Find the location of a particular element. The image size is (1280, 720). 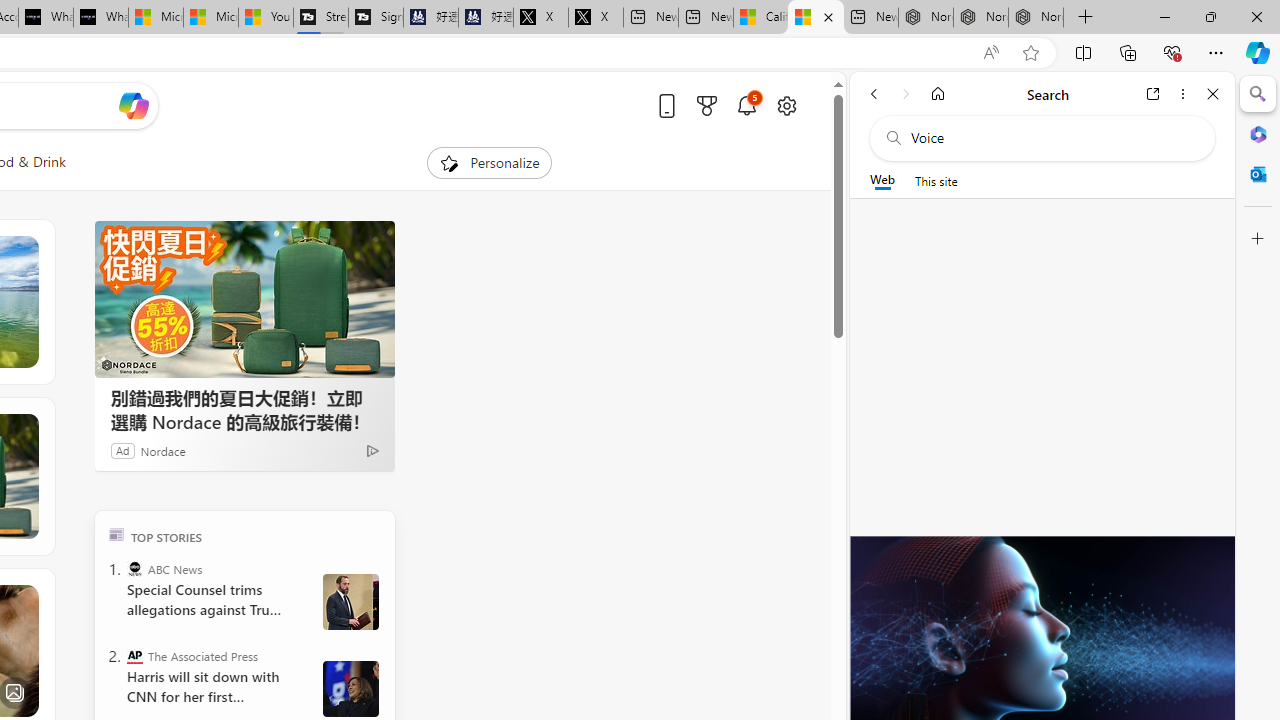

Forward is located at coordinates (906, 94).